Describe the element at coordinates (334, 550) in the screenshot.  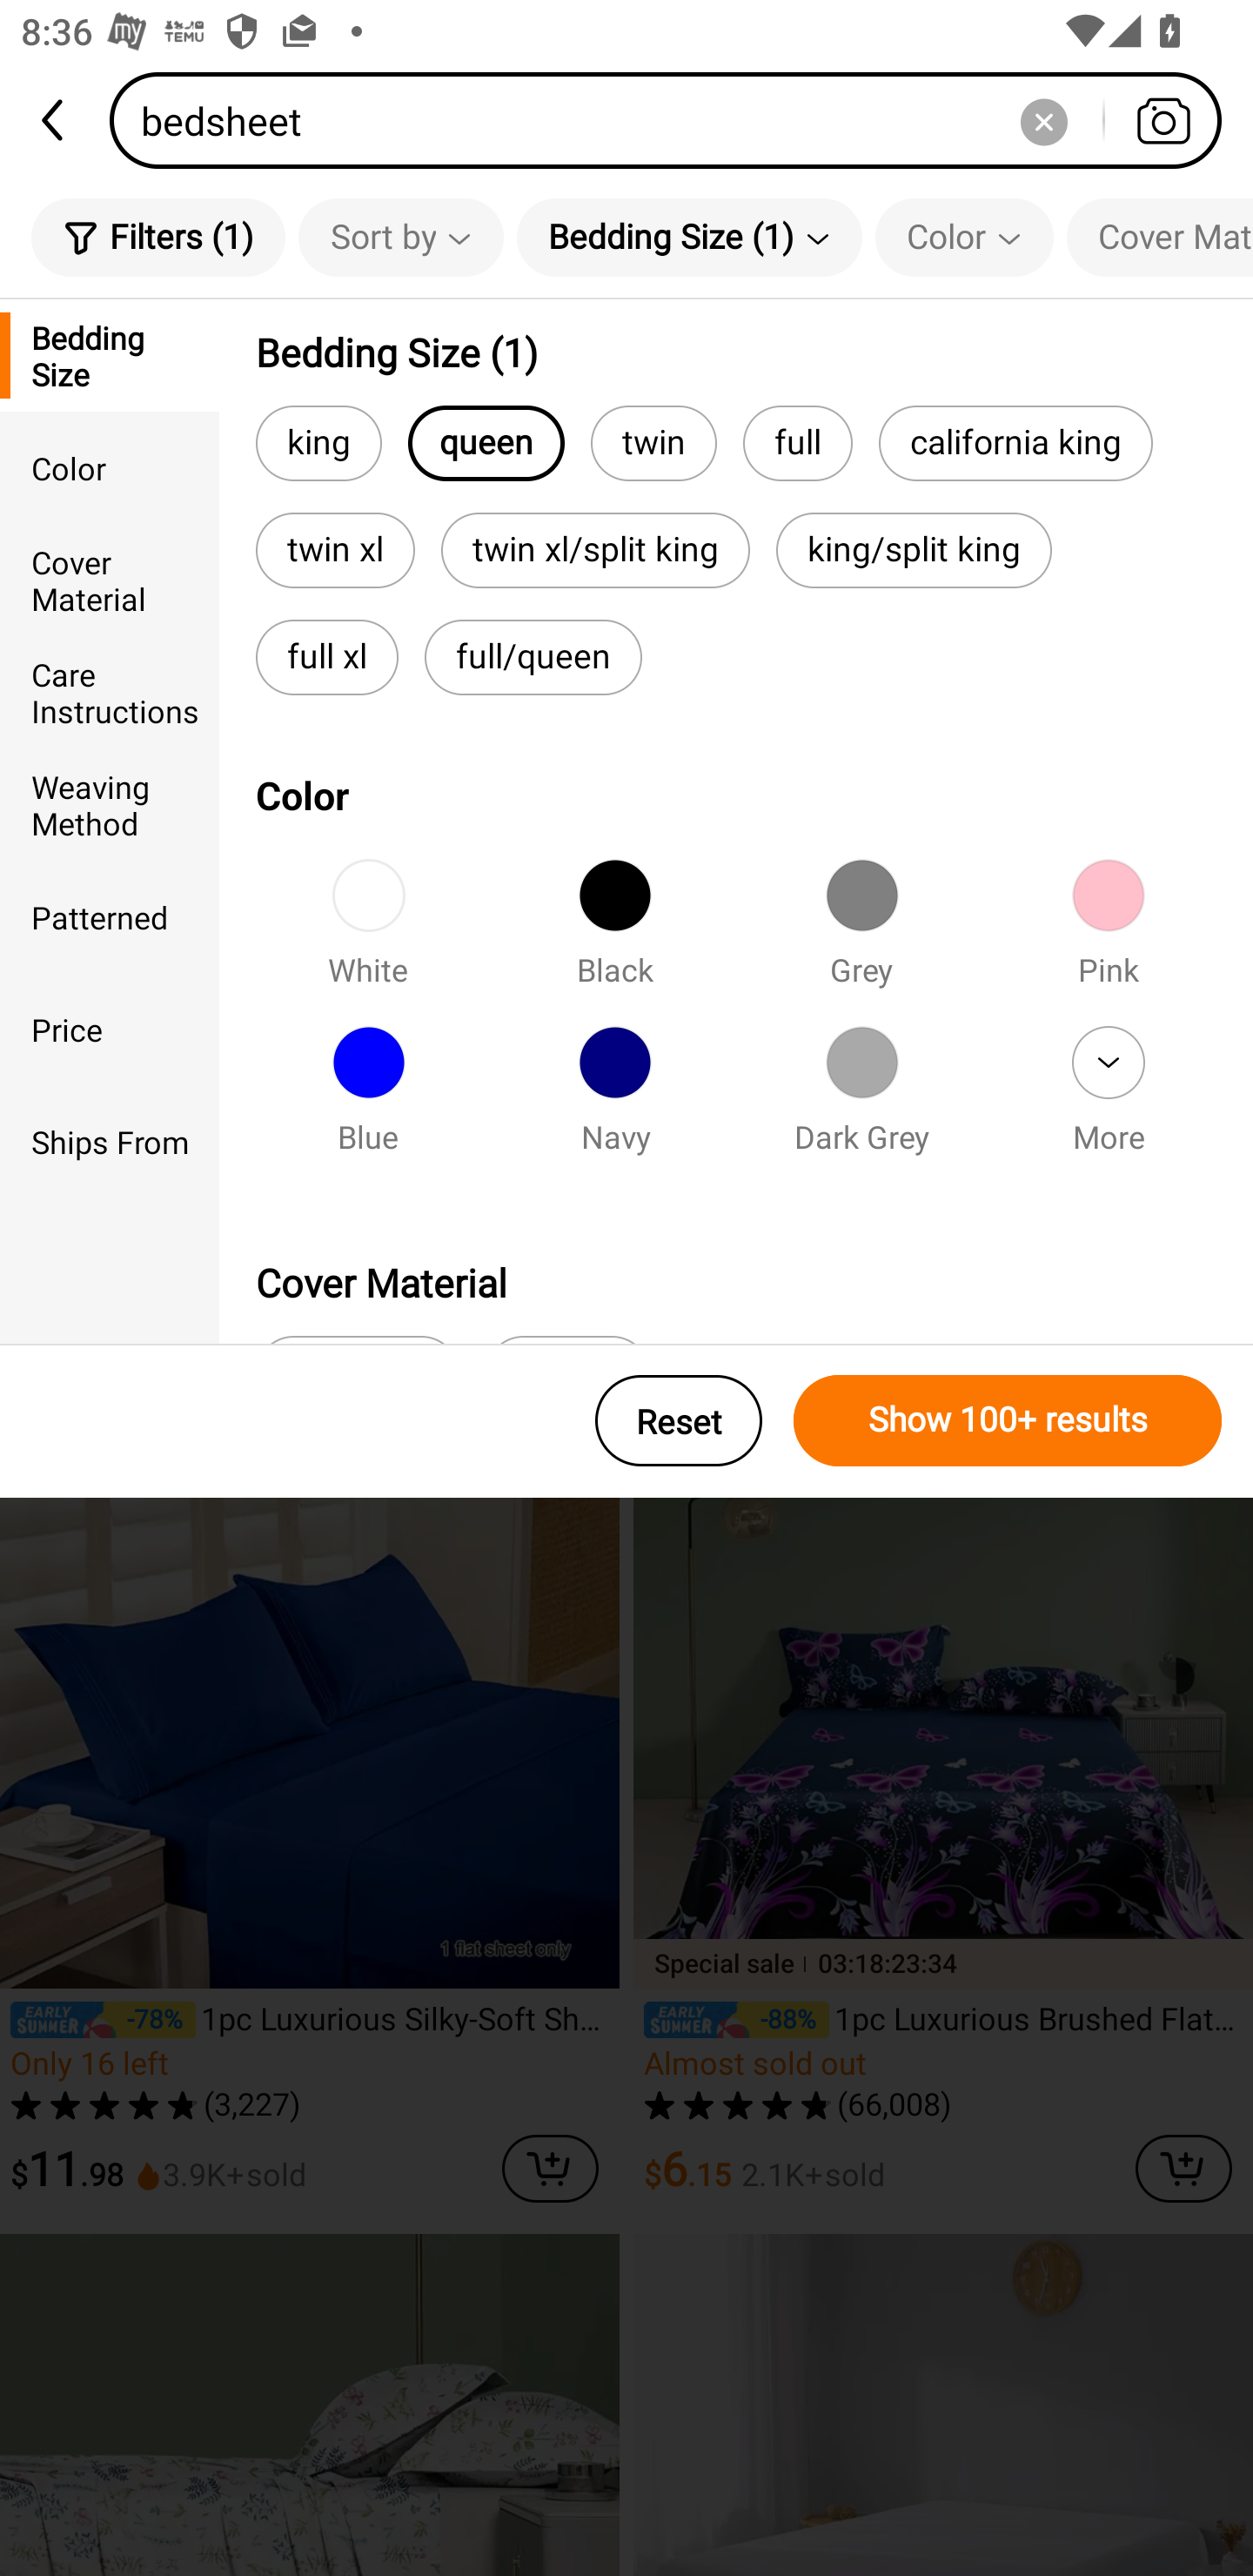
I see `twin xl` at that location.